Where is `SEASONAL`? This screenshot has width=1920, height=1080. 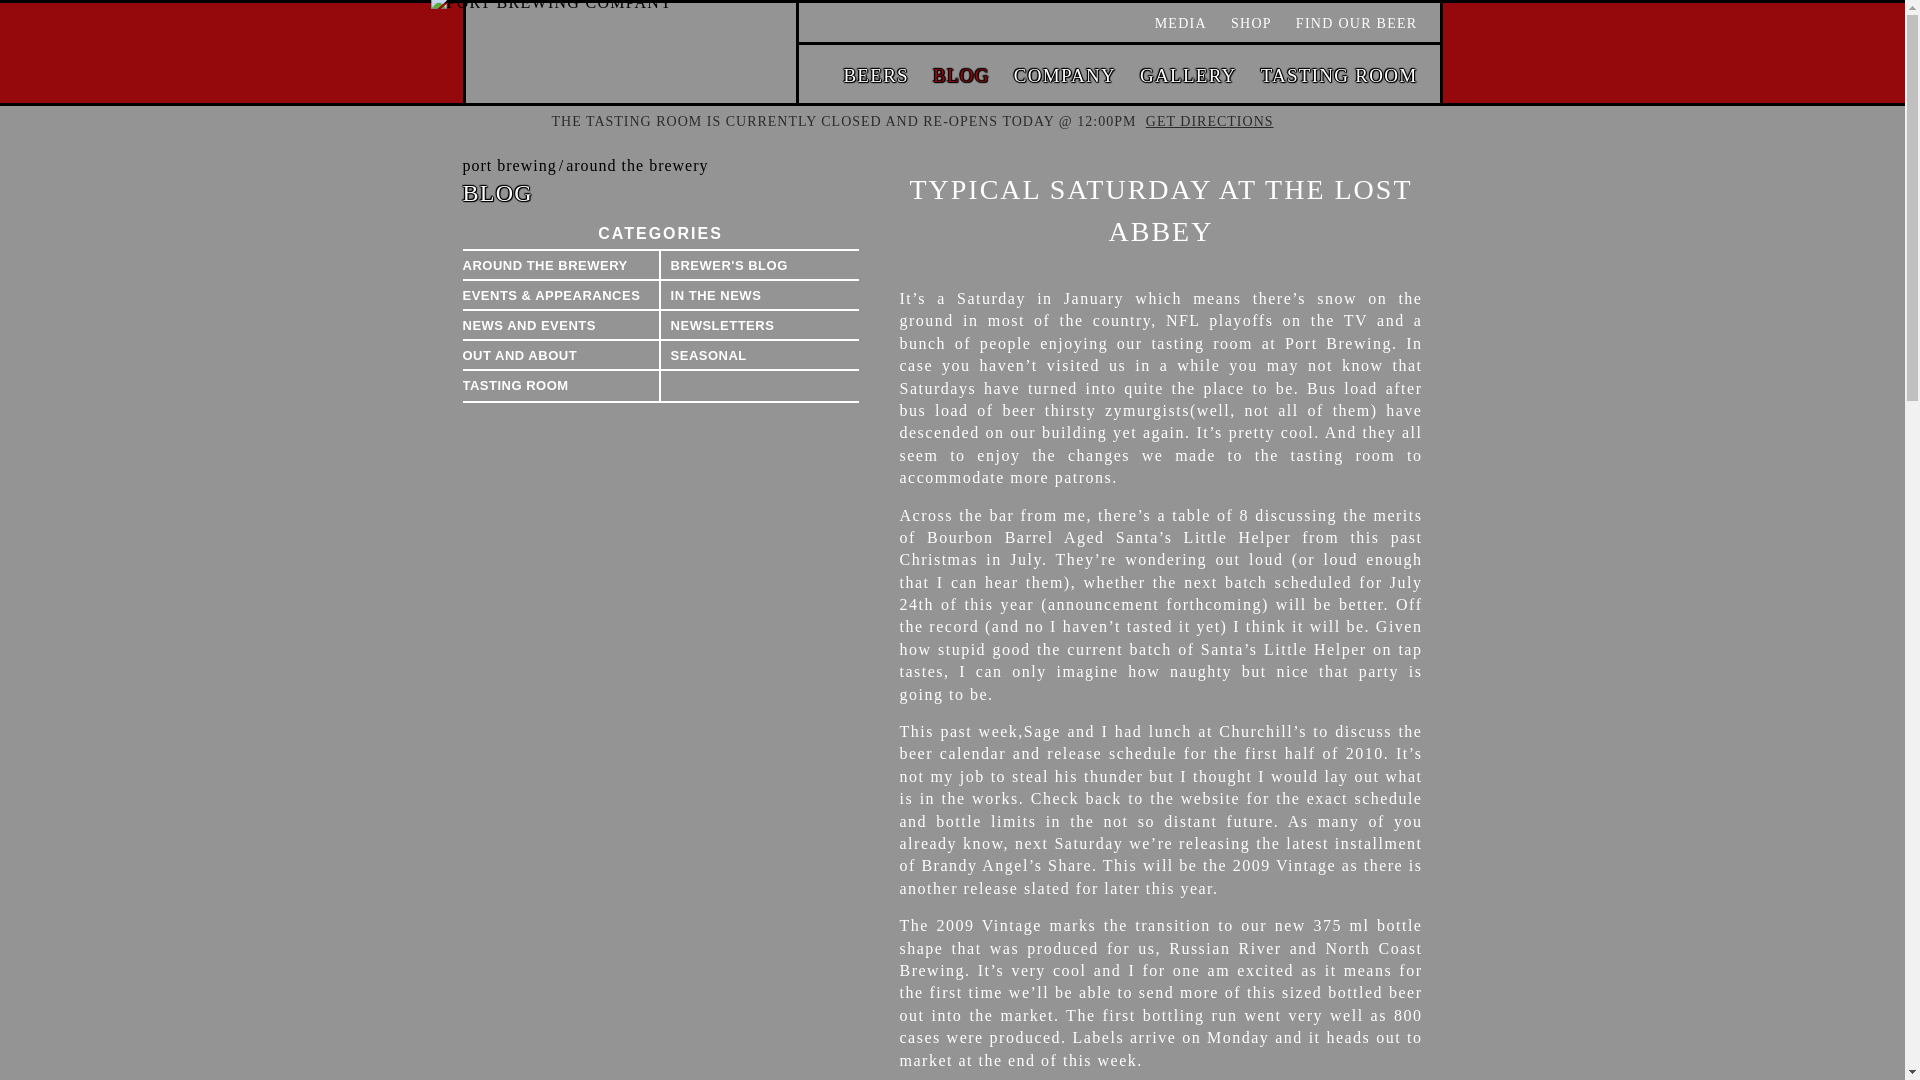 SEASONAL is located at coordinates (759, 356).